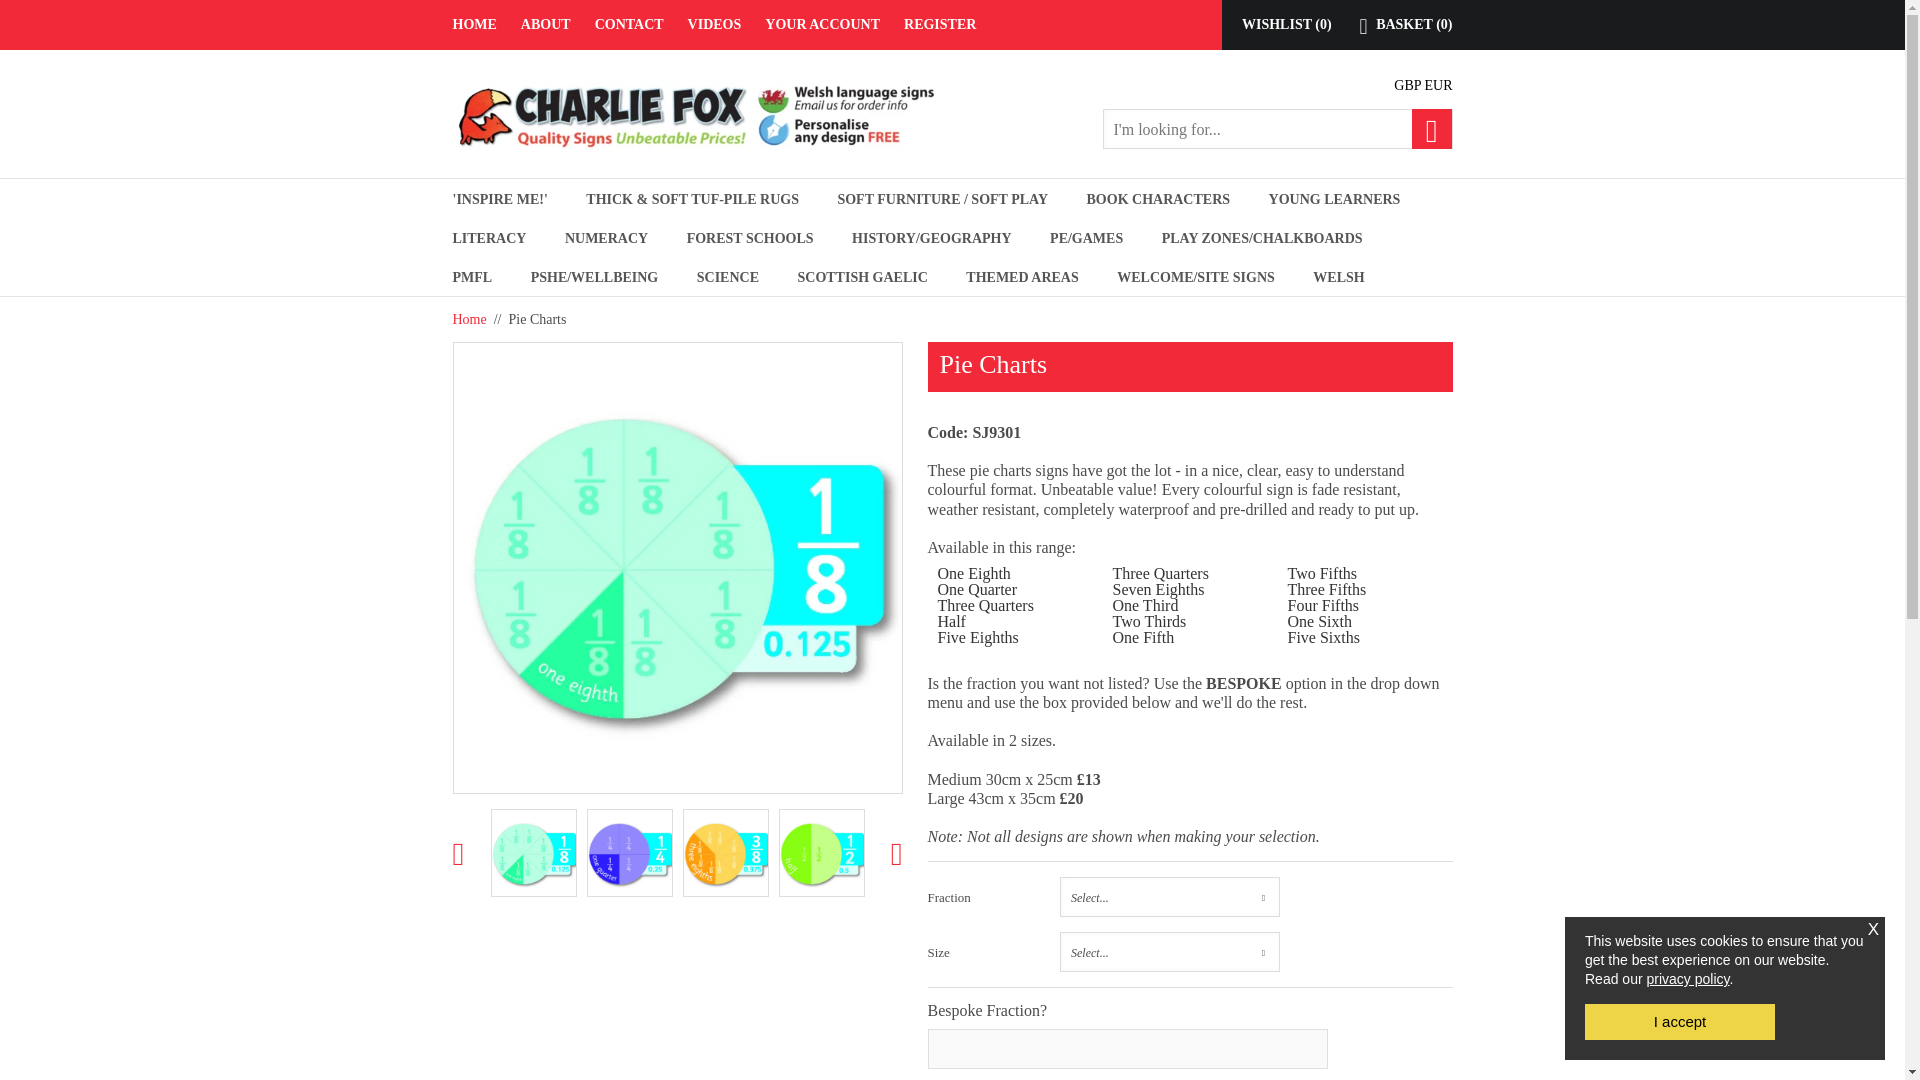 This screenshot has height=1080, width=1920. Describe the element at coordinates (499, 198) in the screenshot. I see `'INSPIRE ME!'` at that location.